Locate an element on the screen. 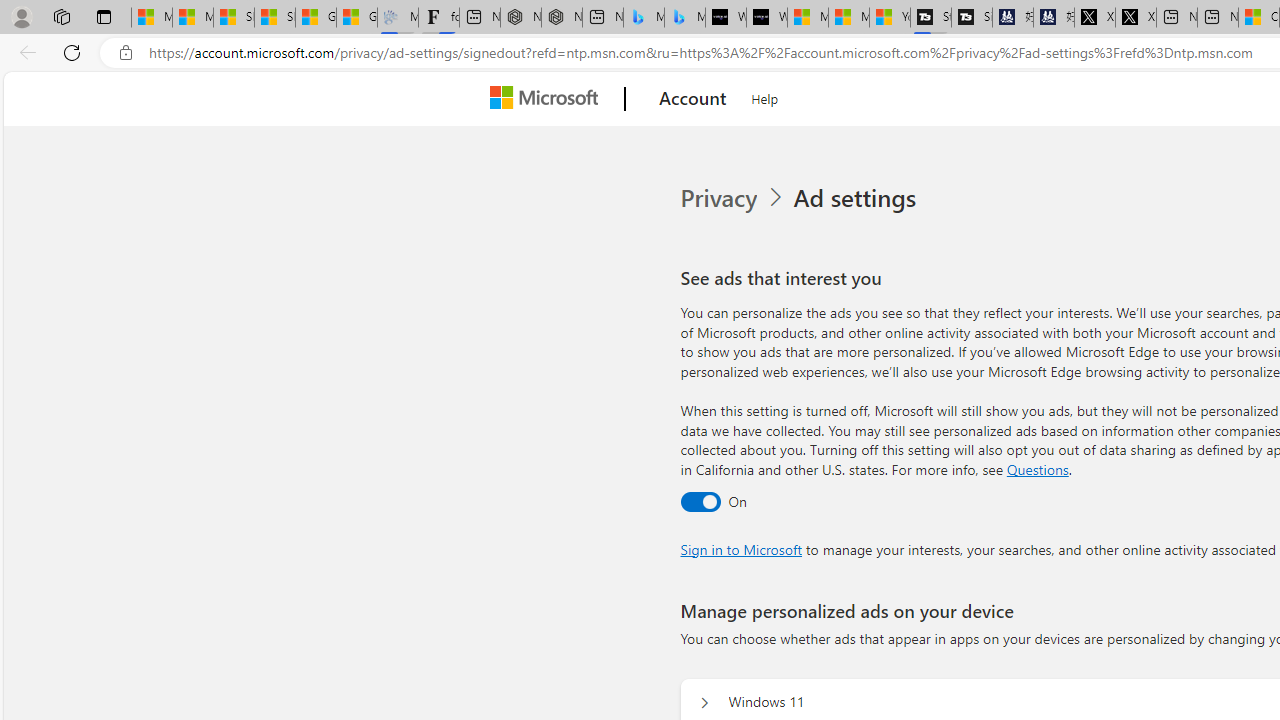 The height and width of the screenshot is (720, 1280). Microsoft Bing Travel - Stays in Bangkok, Bangkok, Thailand is located at coordinates (644, 18).